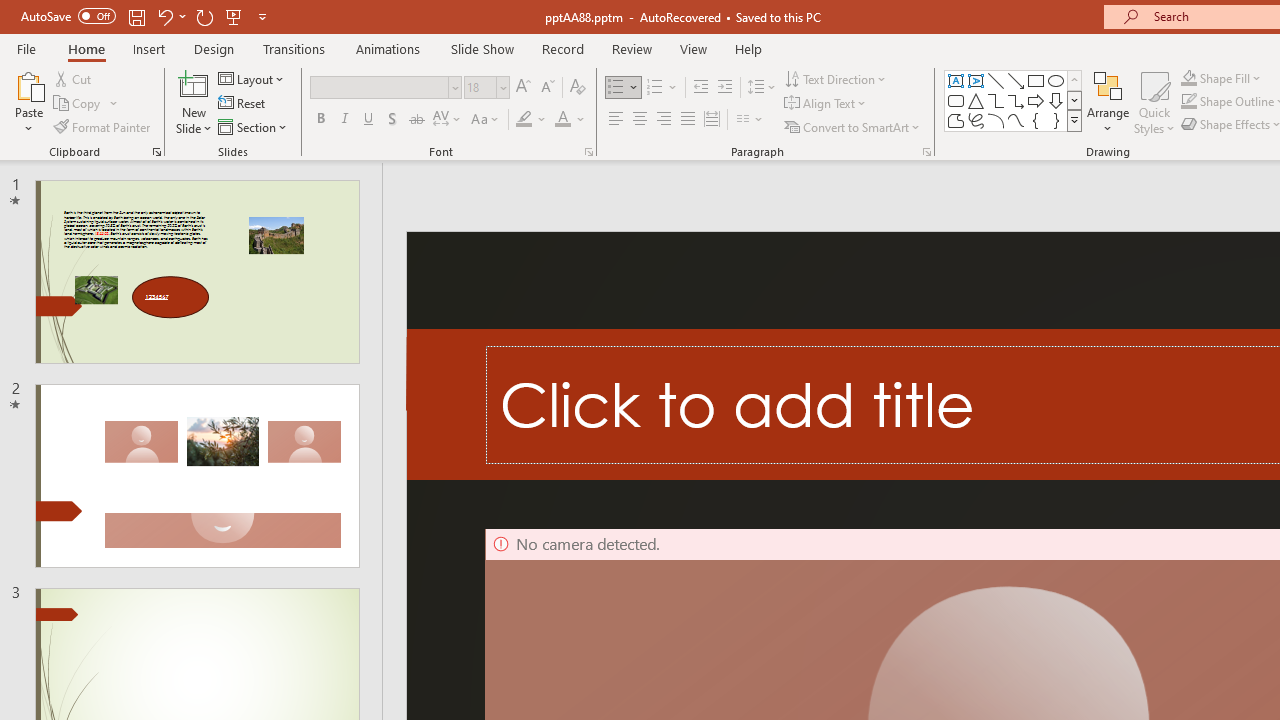 This screenshot has width=1280, height=720. What do you see at coordinates (1074, 120) in the screenshot?
I see `Shapes` at bounding box center [1074, 120].